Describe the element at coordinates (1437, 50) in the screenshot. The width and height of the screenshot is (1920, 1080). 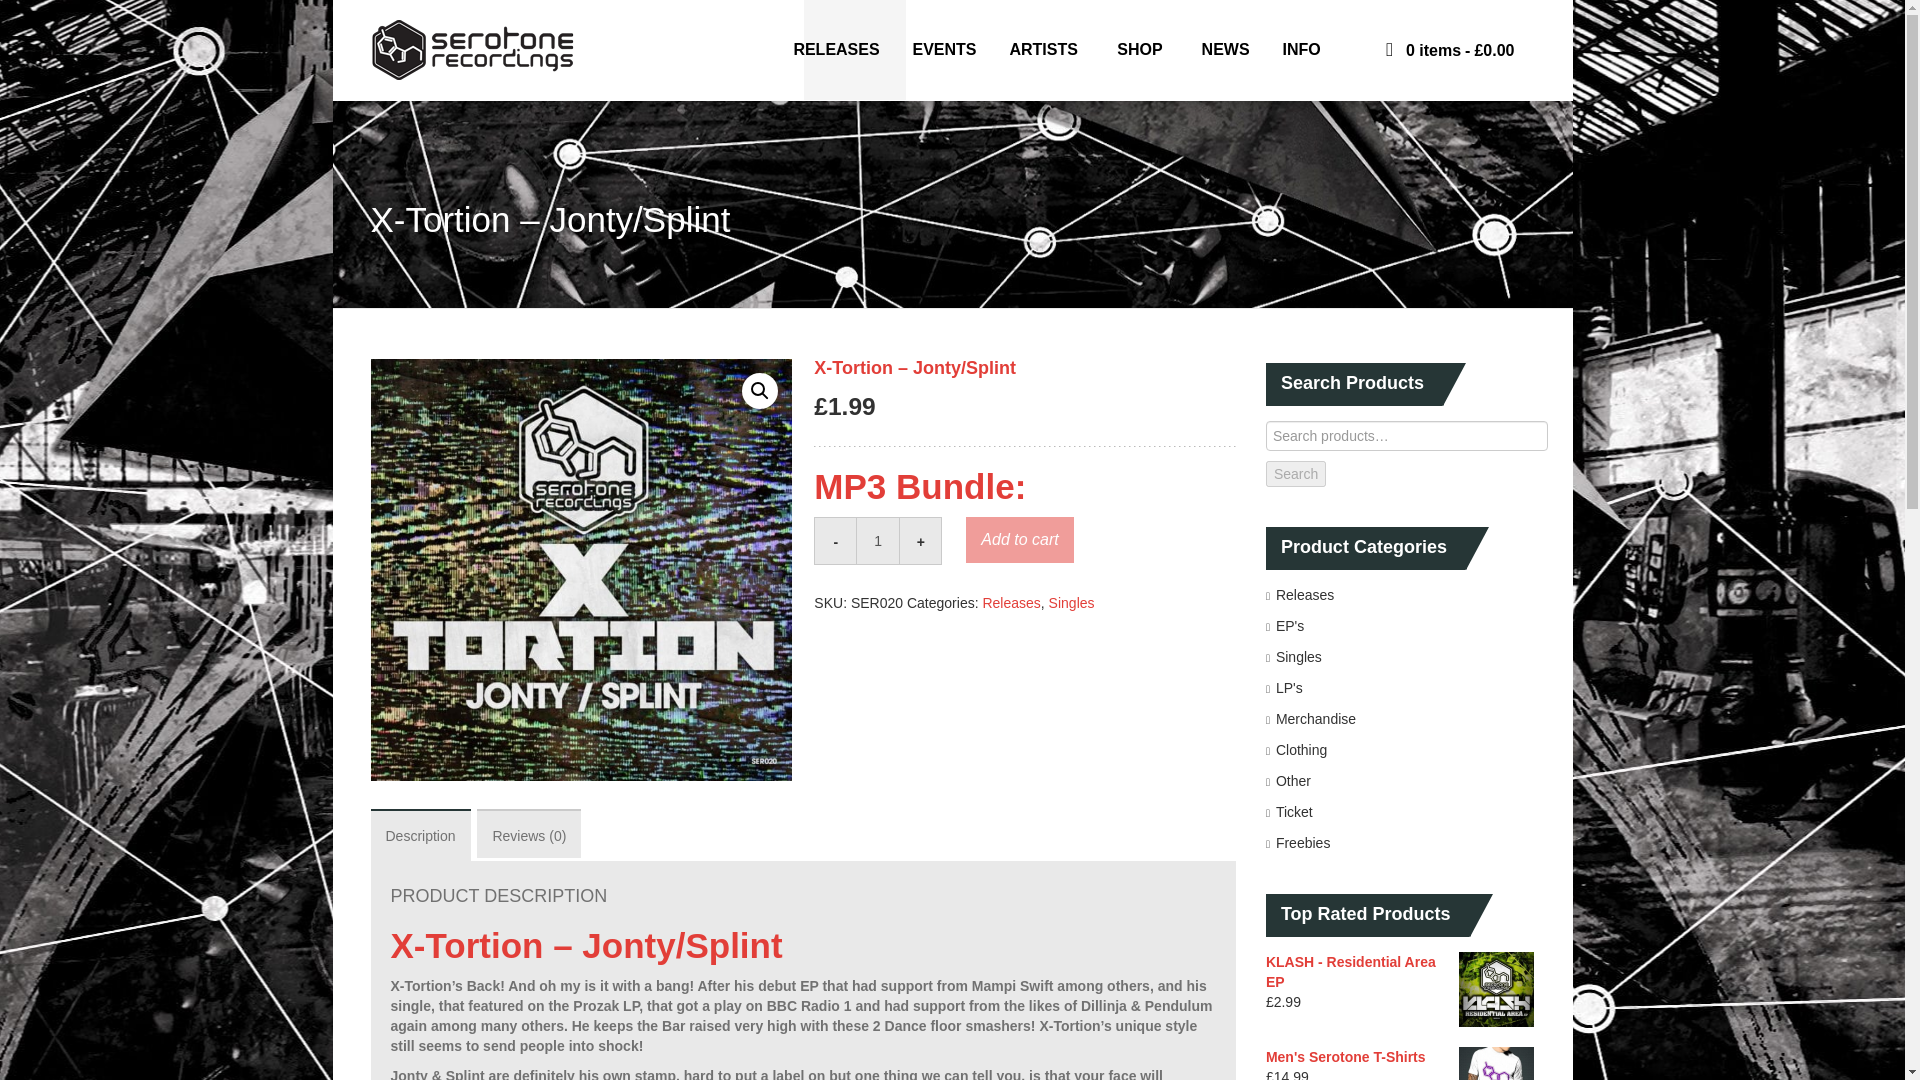
I see `Start shopping` at that location.